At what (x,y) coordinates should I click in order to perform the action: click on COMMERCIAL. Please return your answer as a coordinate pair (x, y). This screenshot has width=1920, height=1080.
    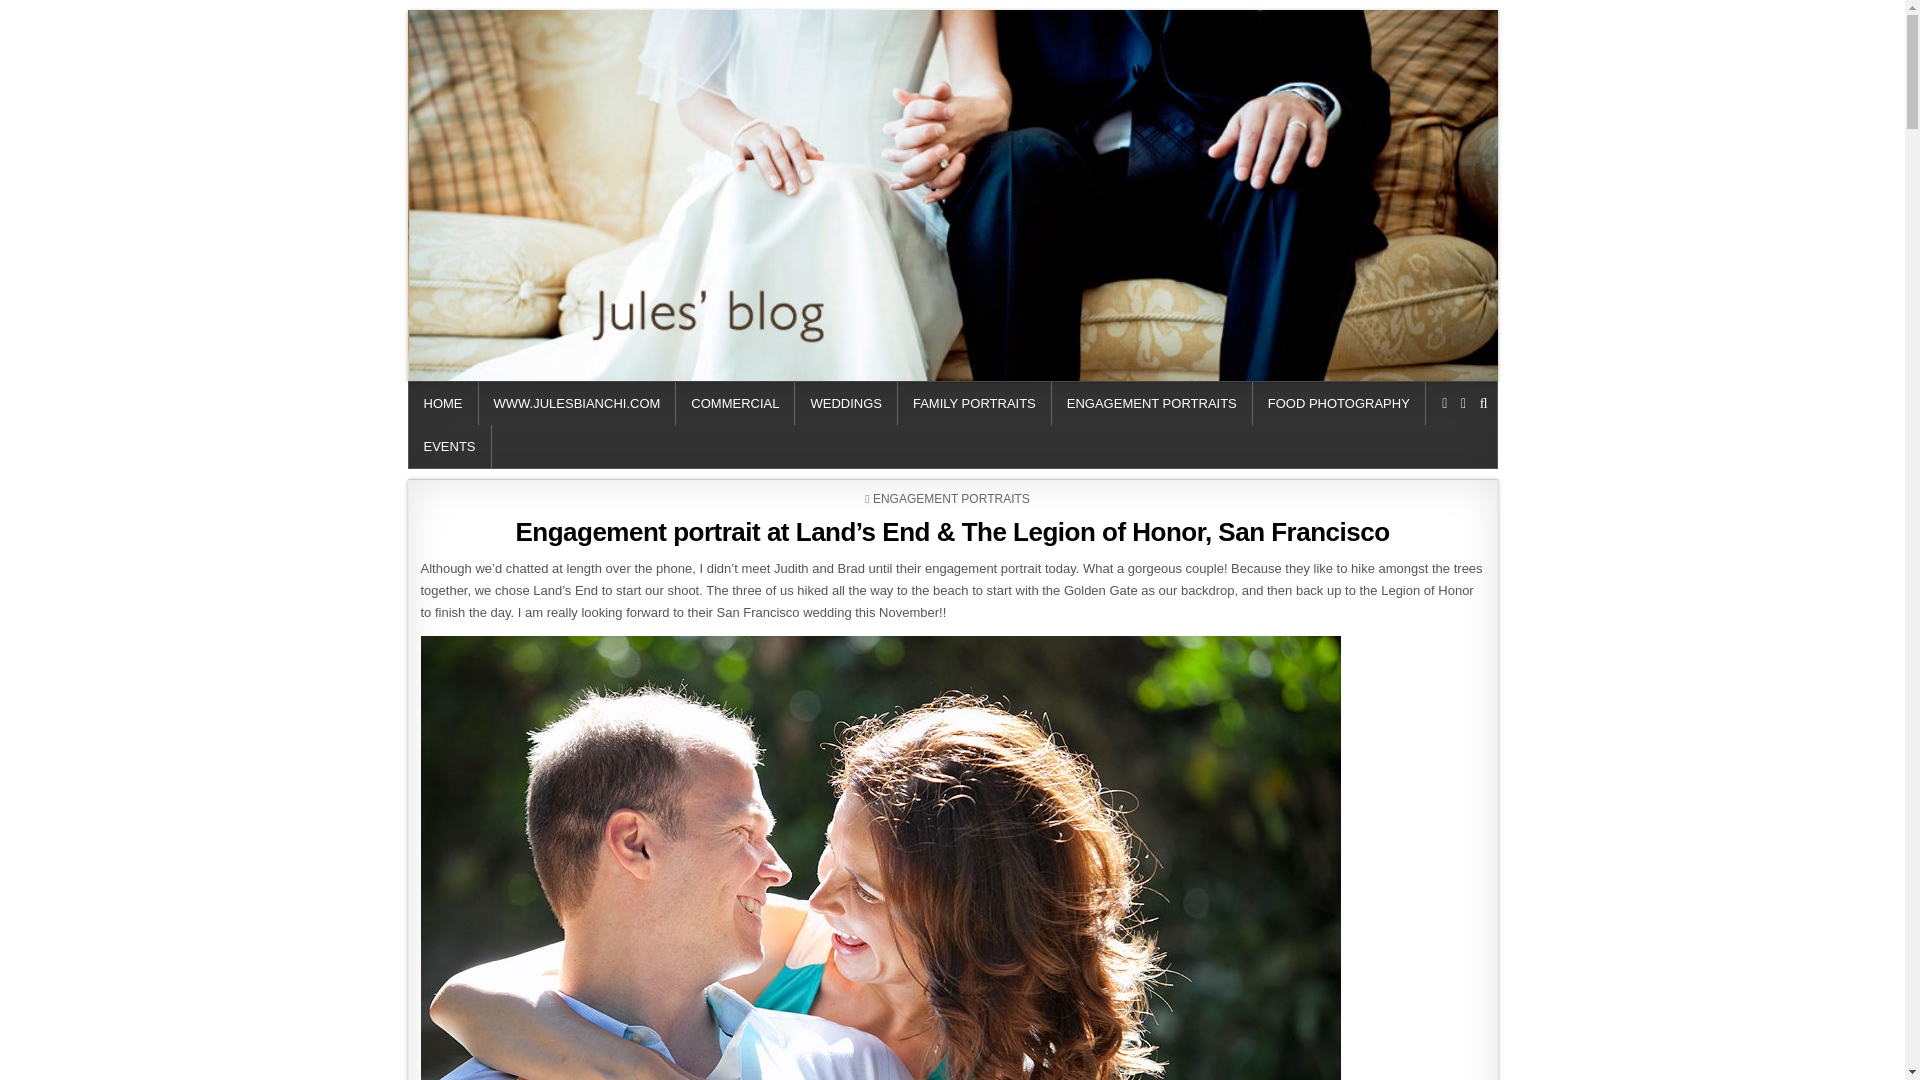
    Looking at the image, I should click on (734, 404).